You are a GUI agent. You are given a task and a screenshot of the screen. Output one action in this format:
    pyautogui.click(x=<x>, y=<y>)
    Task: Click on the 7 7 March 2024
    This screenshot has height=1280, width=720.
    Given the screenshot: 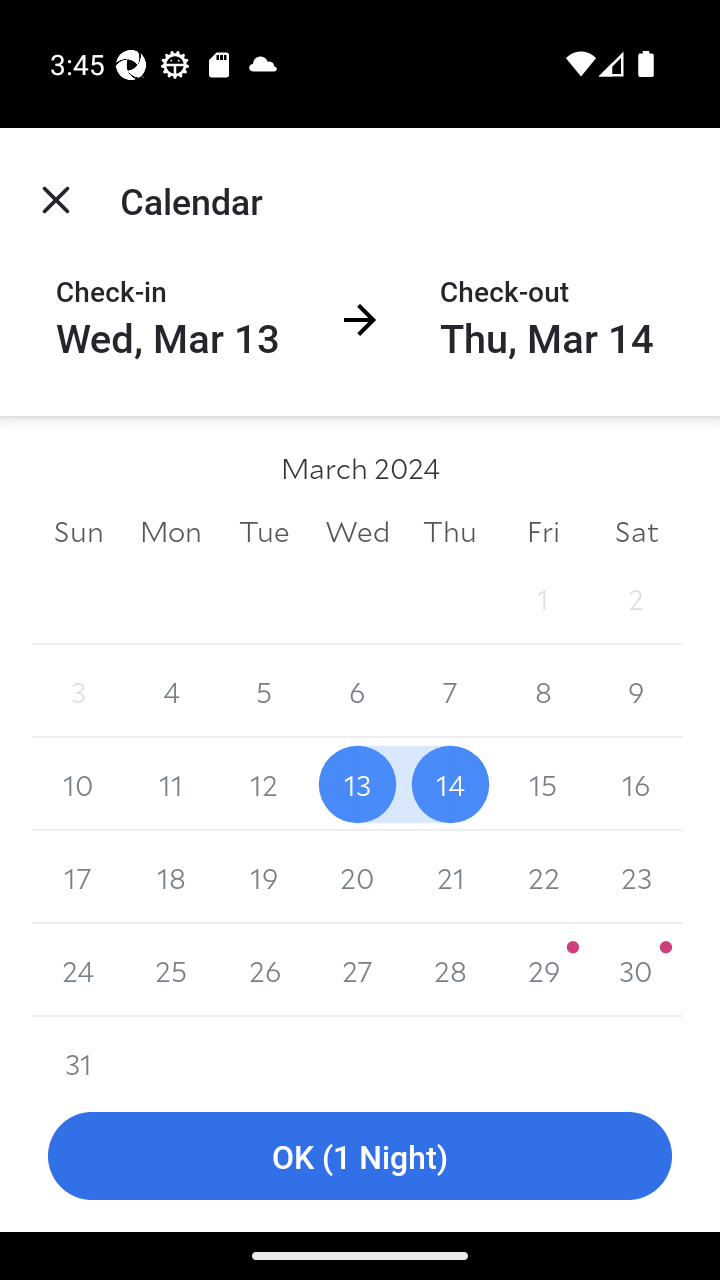 What is the action you would take?
    pyautogui.click(x=450, y=692)
    